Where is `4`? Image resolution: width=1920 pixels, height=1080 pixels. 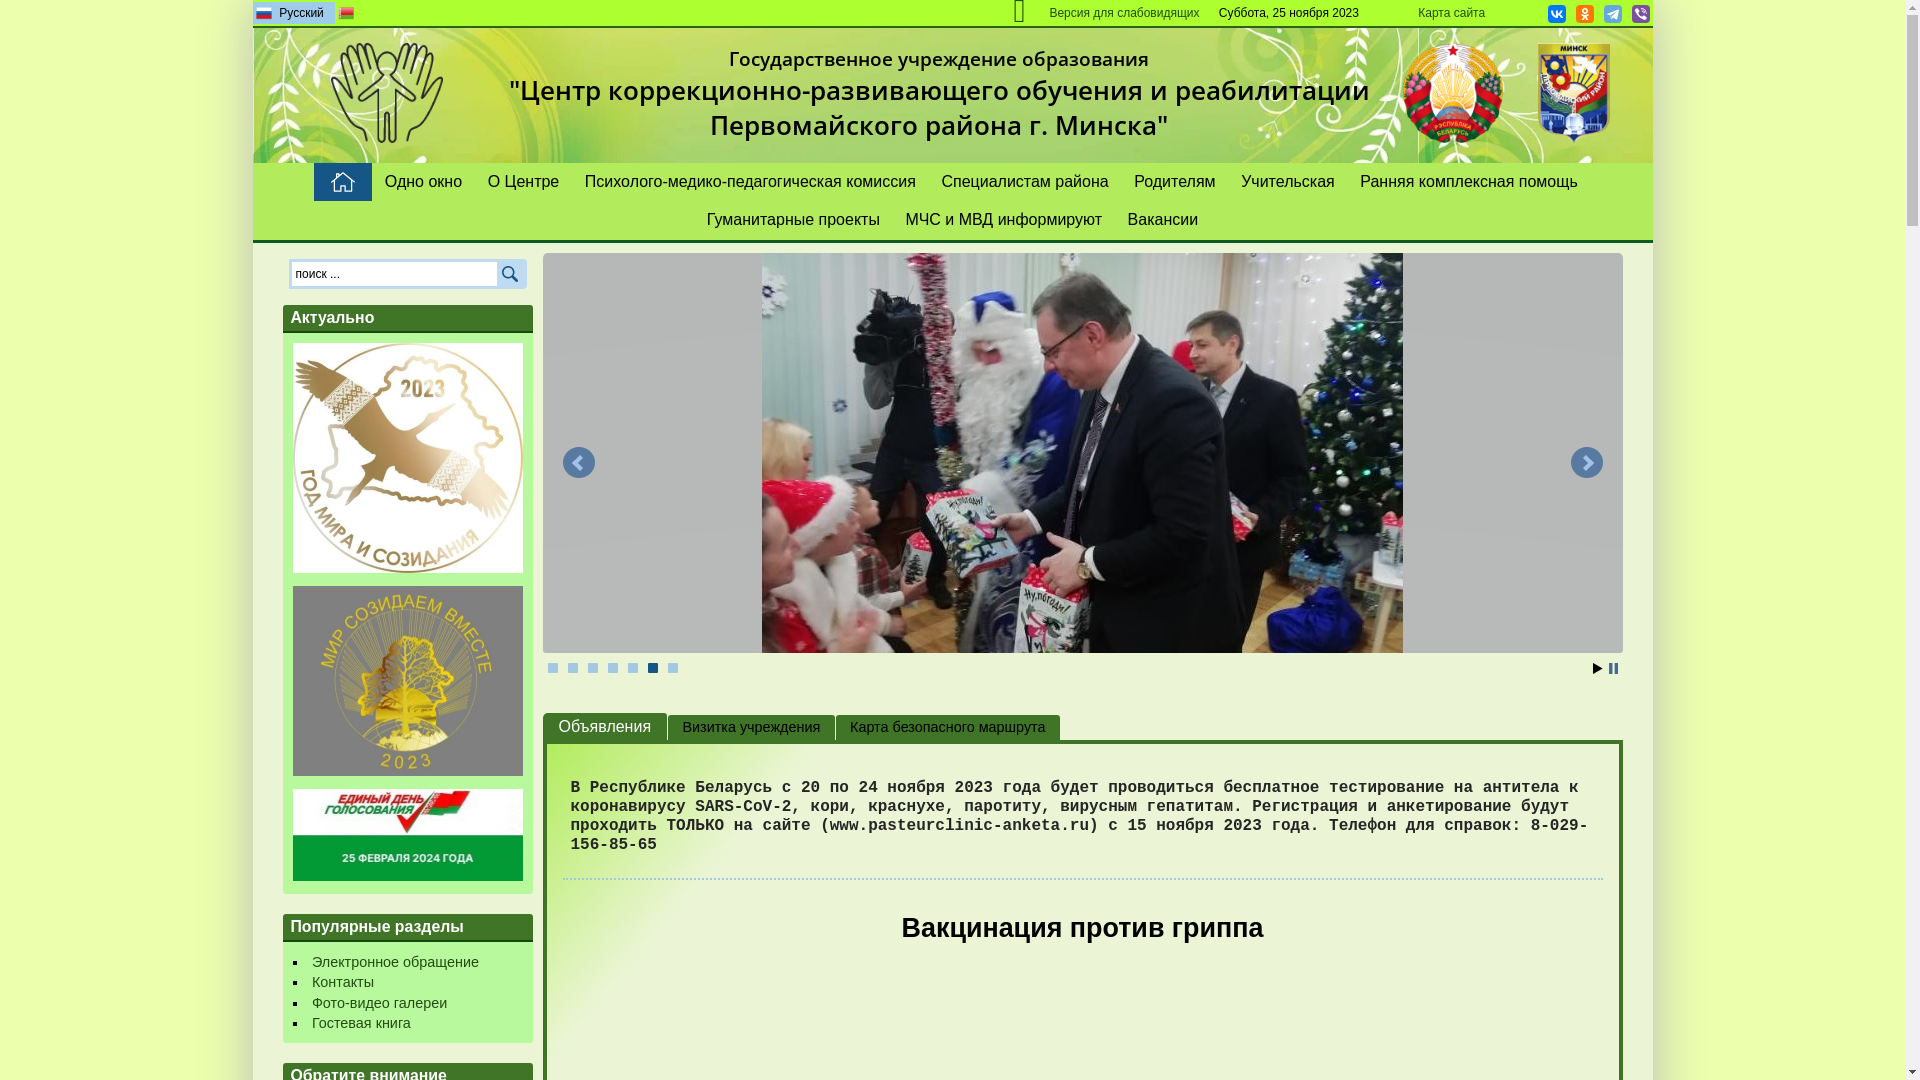
4 is located at coordinates (613, 668).